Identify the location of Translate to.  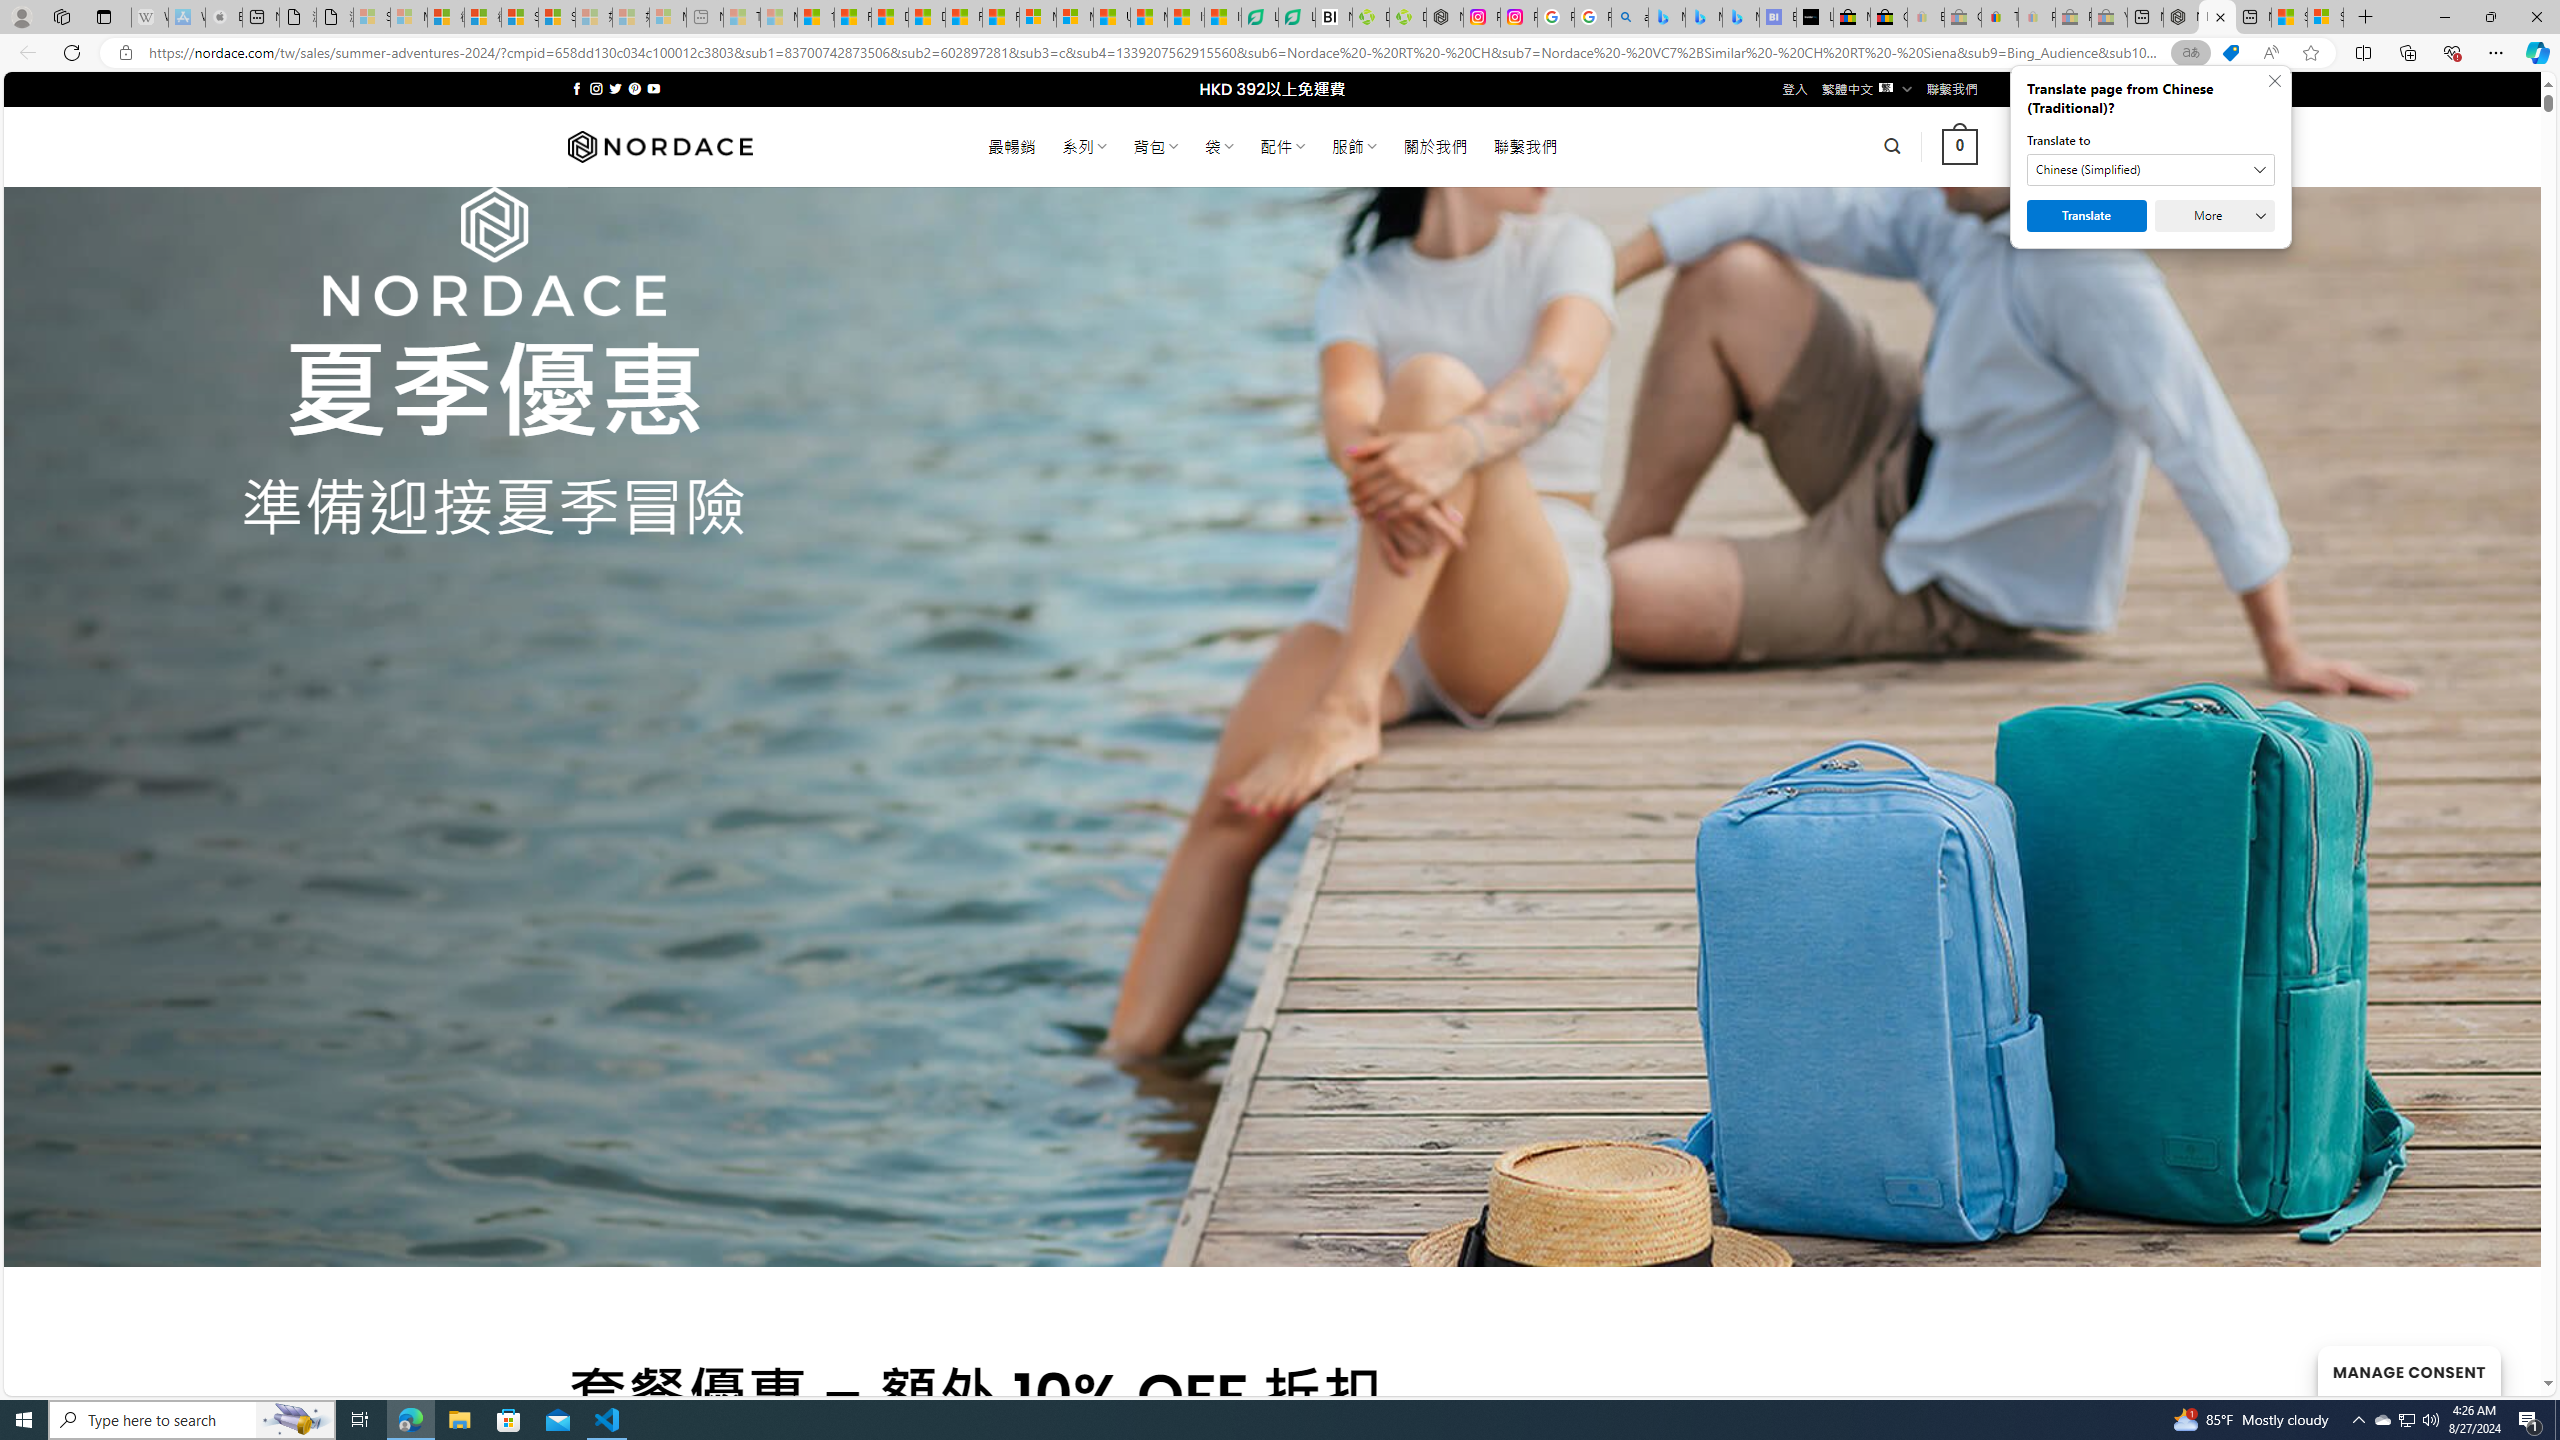
(2151, 170).